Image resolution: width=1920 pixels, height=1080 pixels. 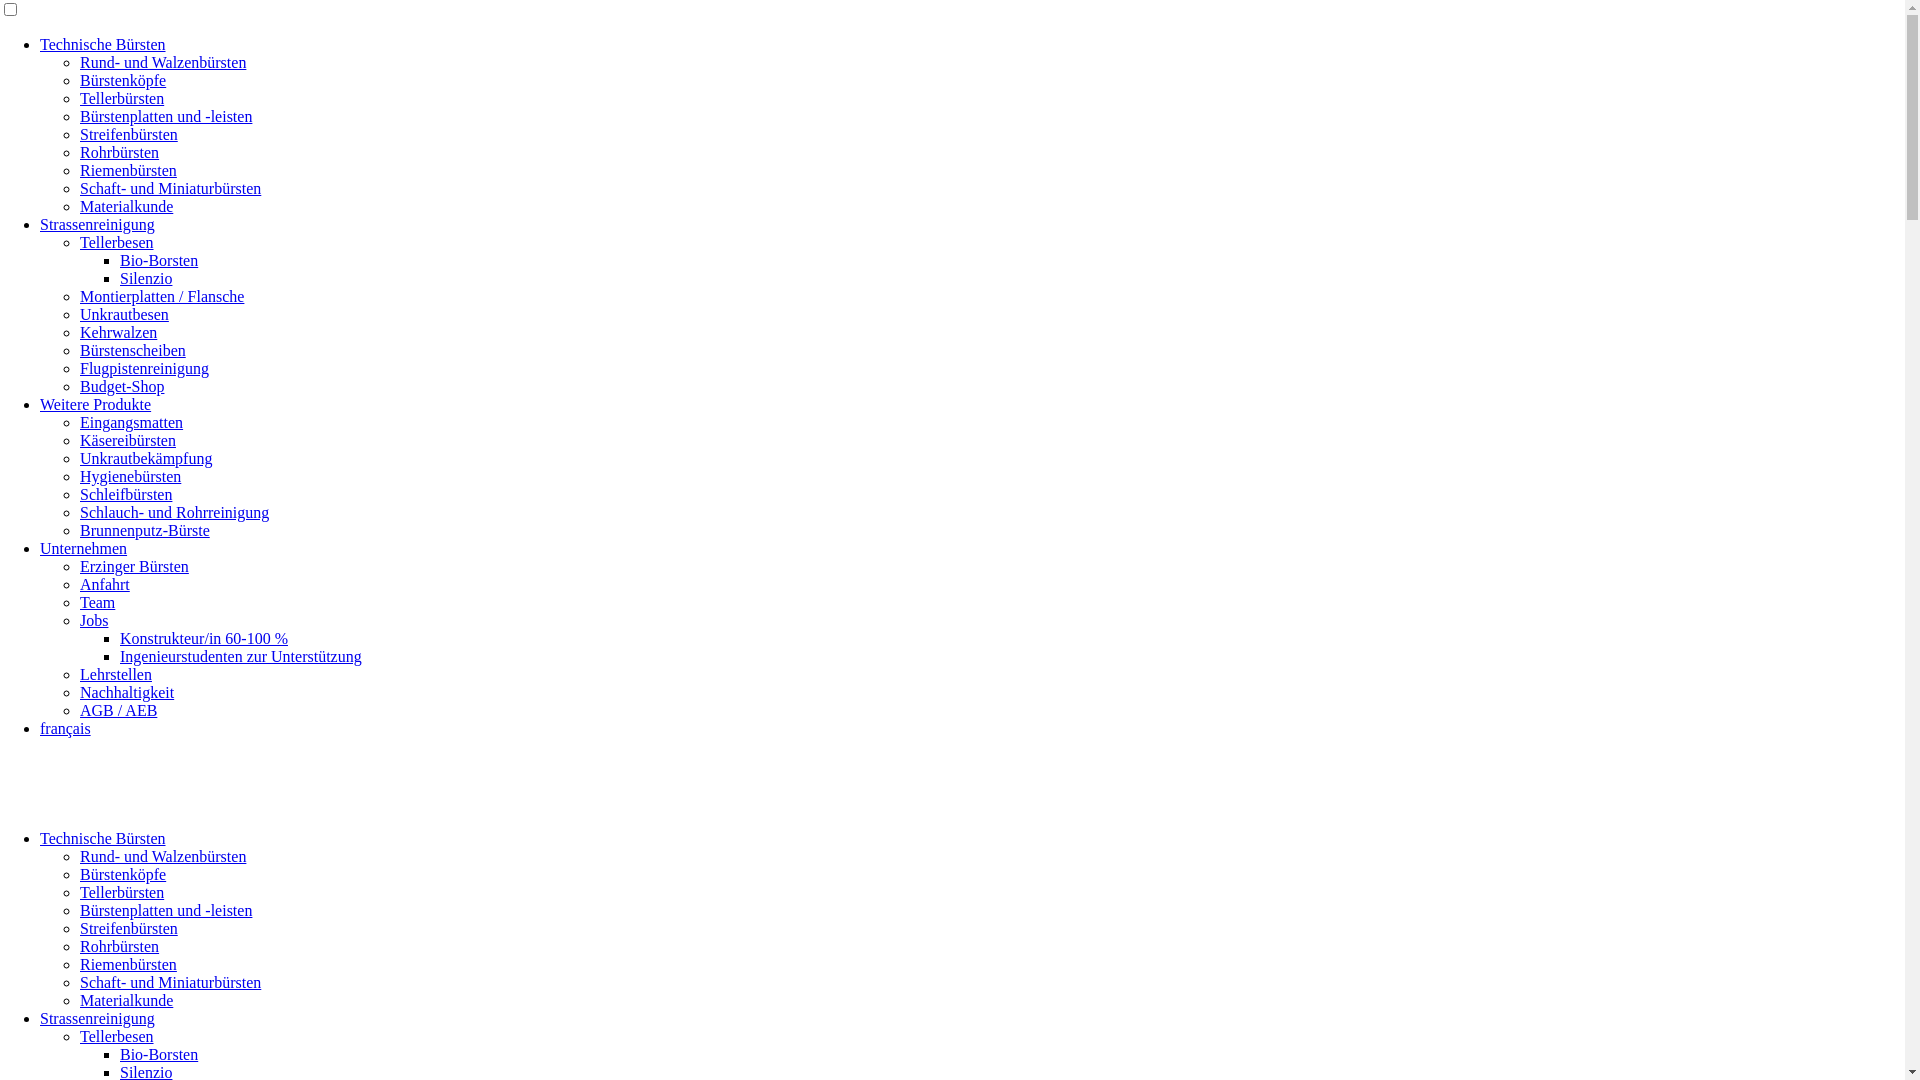 What do you see at coordinates (98, 602) in the screenshot?
I see `Team` at bounding box center [98, 602].